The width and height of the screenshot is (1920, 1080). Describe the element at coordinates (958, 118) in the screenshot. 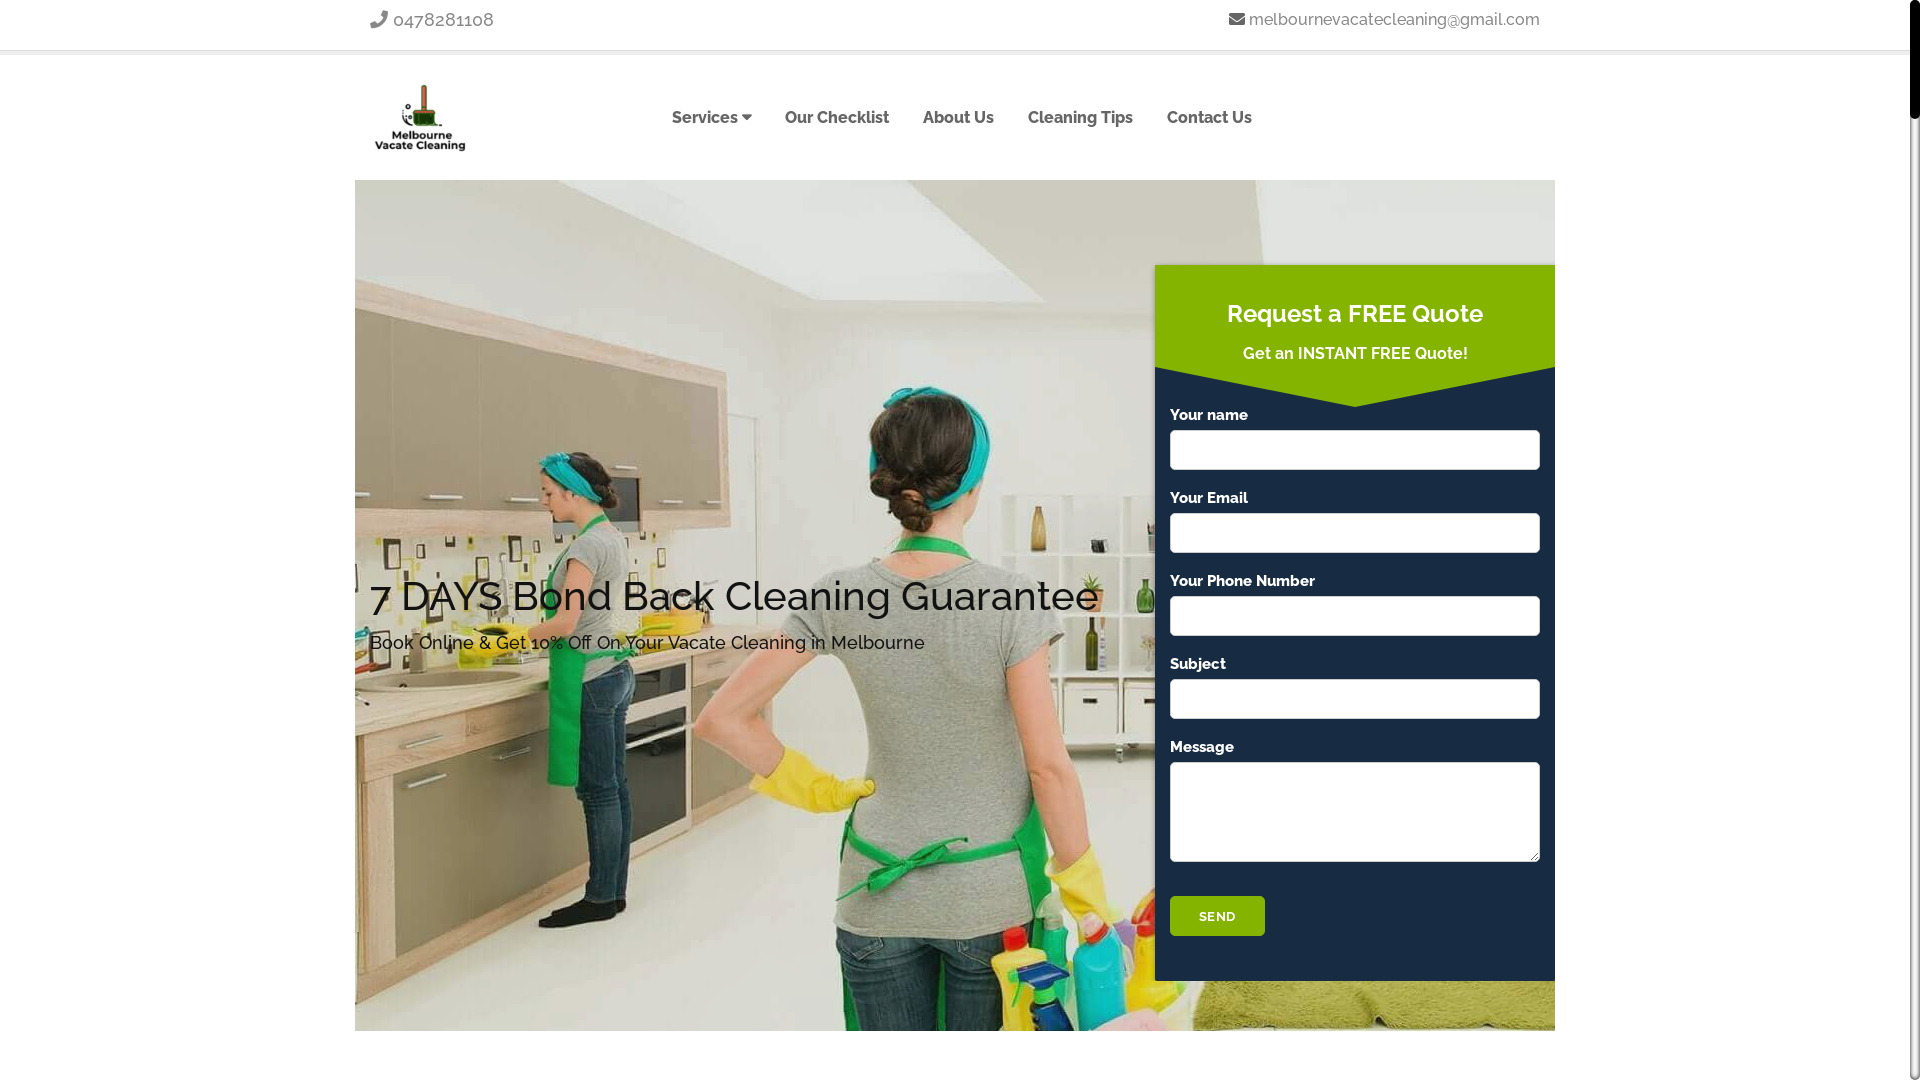

I see `About Us` at that location.